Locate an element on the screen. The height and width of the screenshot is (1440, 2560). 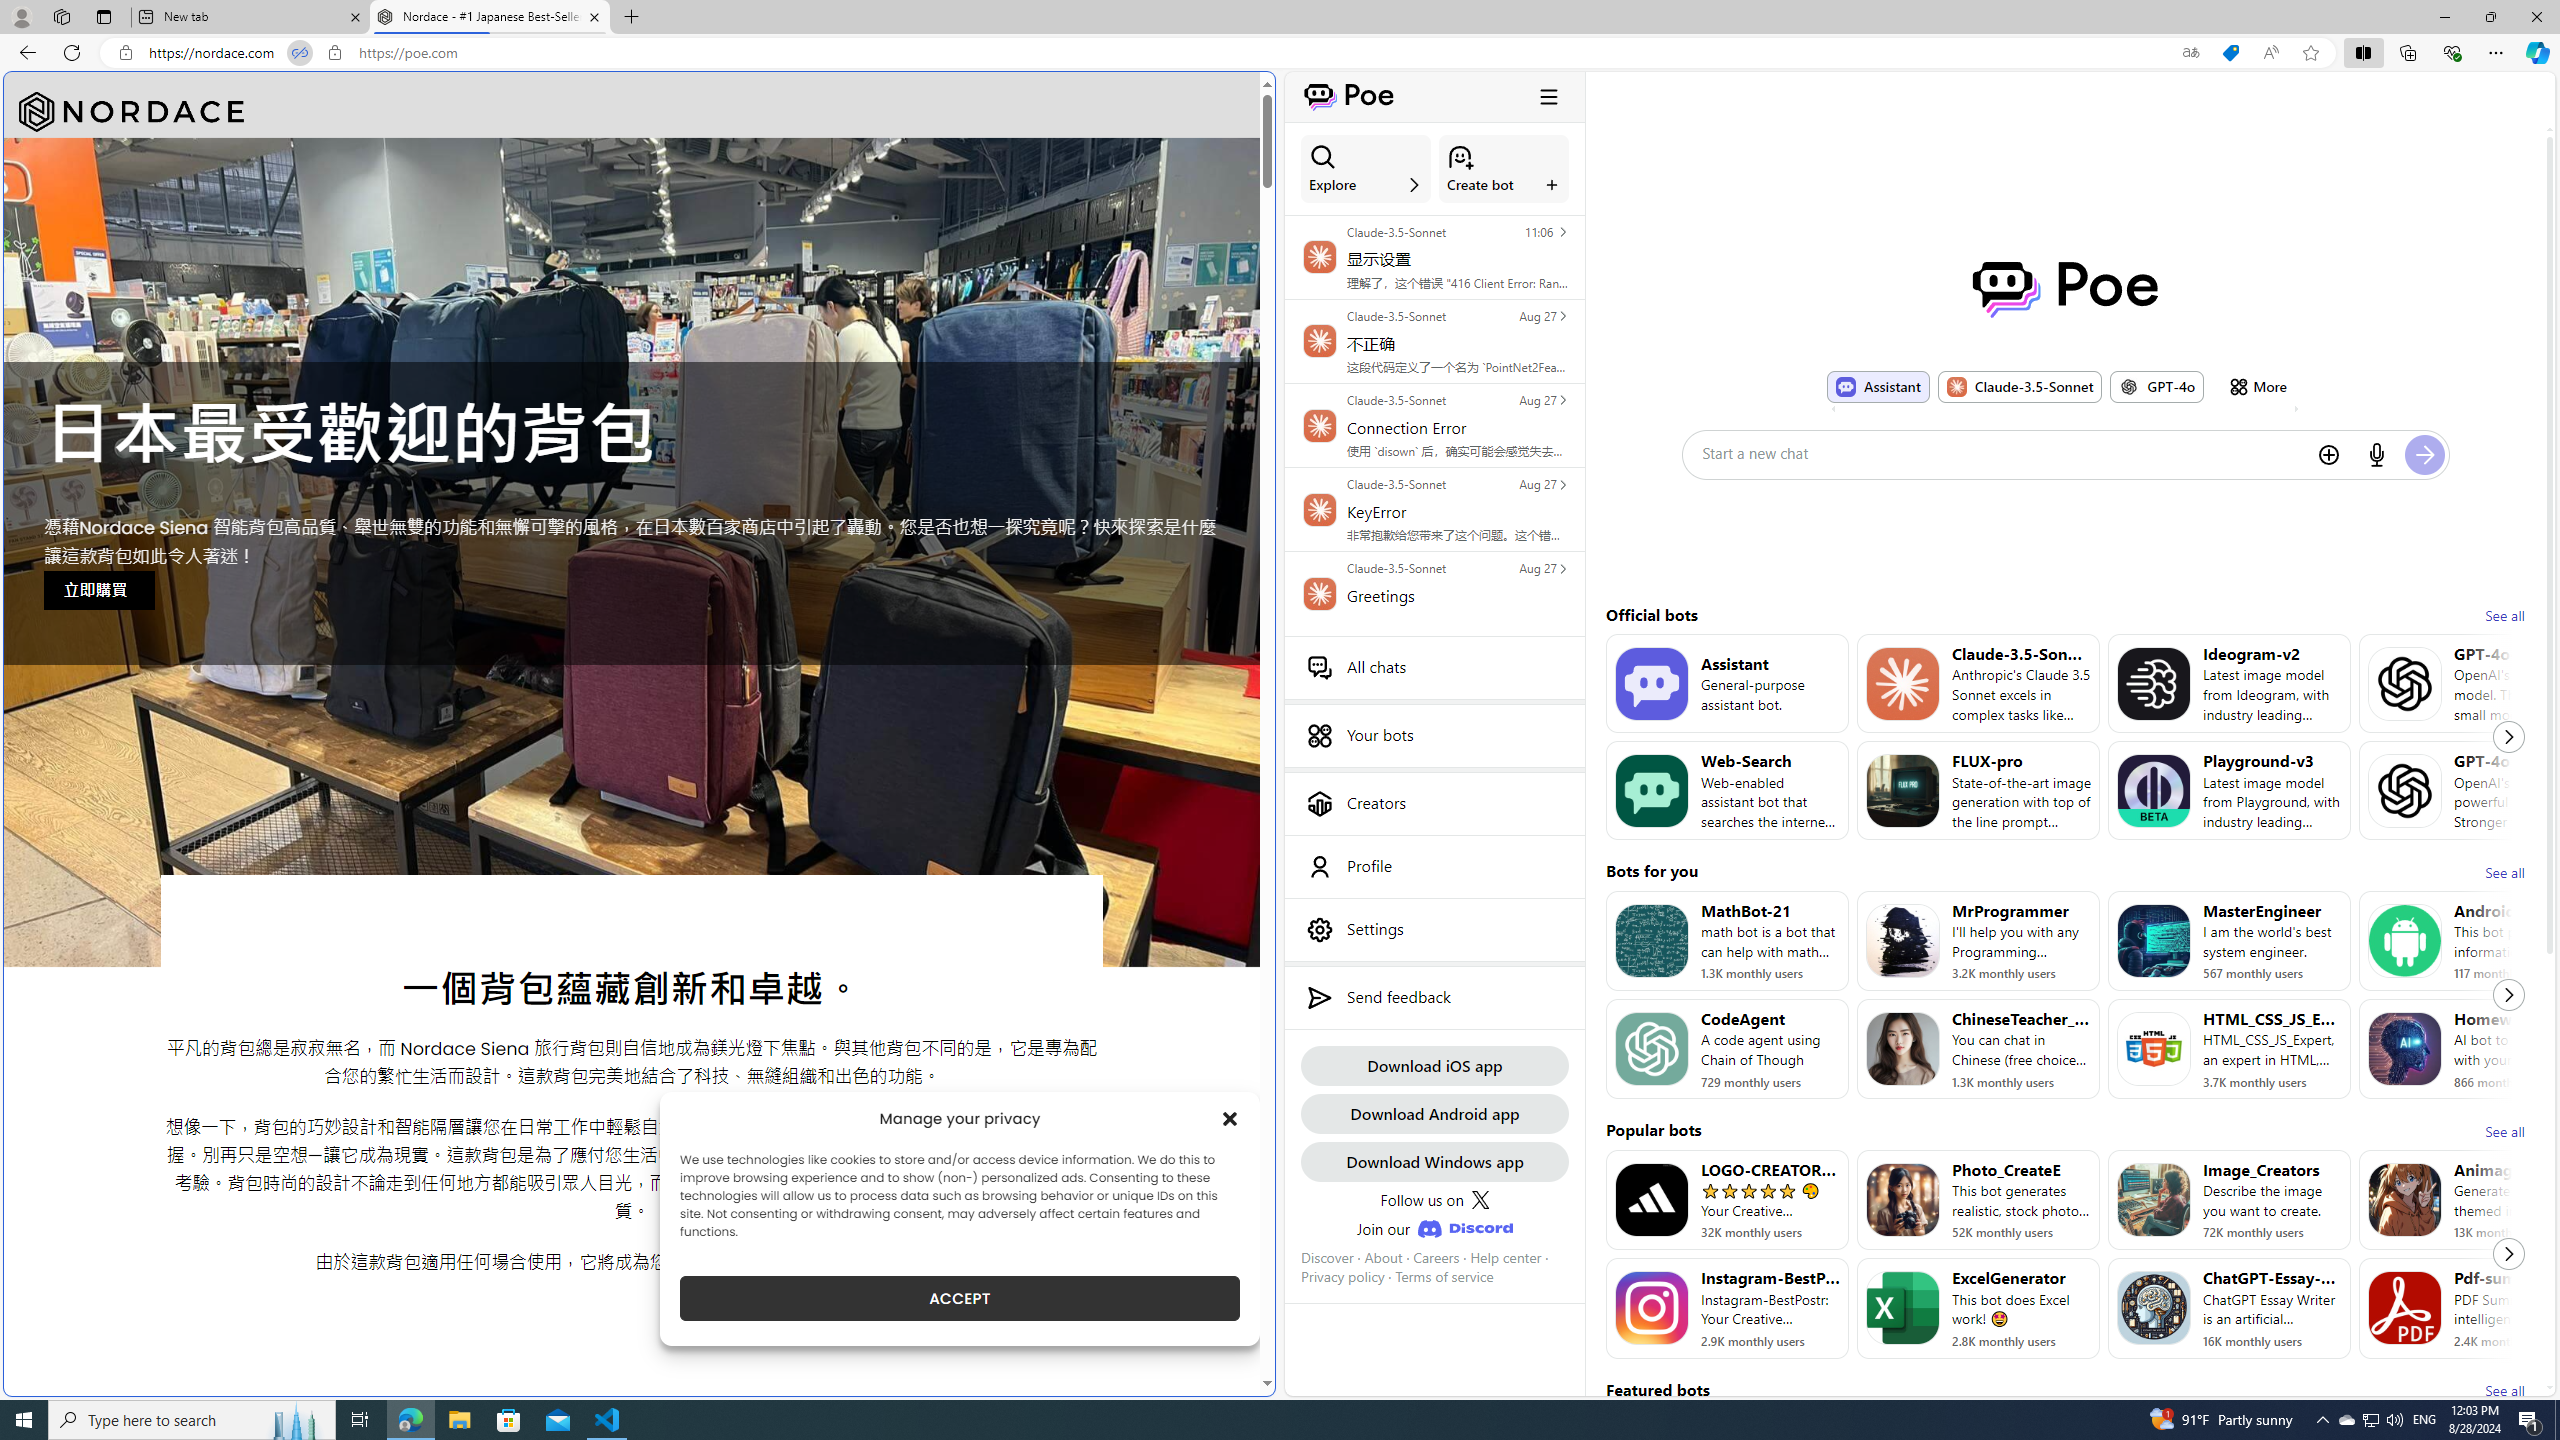
Toggle sidebar collapse is located at coordinates (1548, 96).